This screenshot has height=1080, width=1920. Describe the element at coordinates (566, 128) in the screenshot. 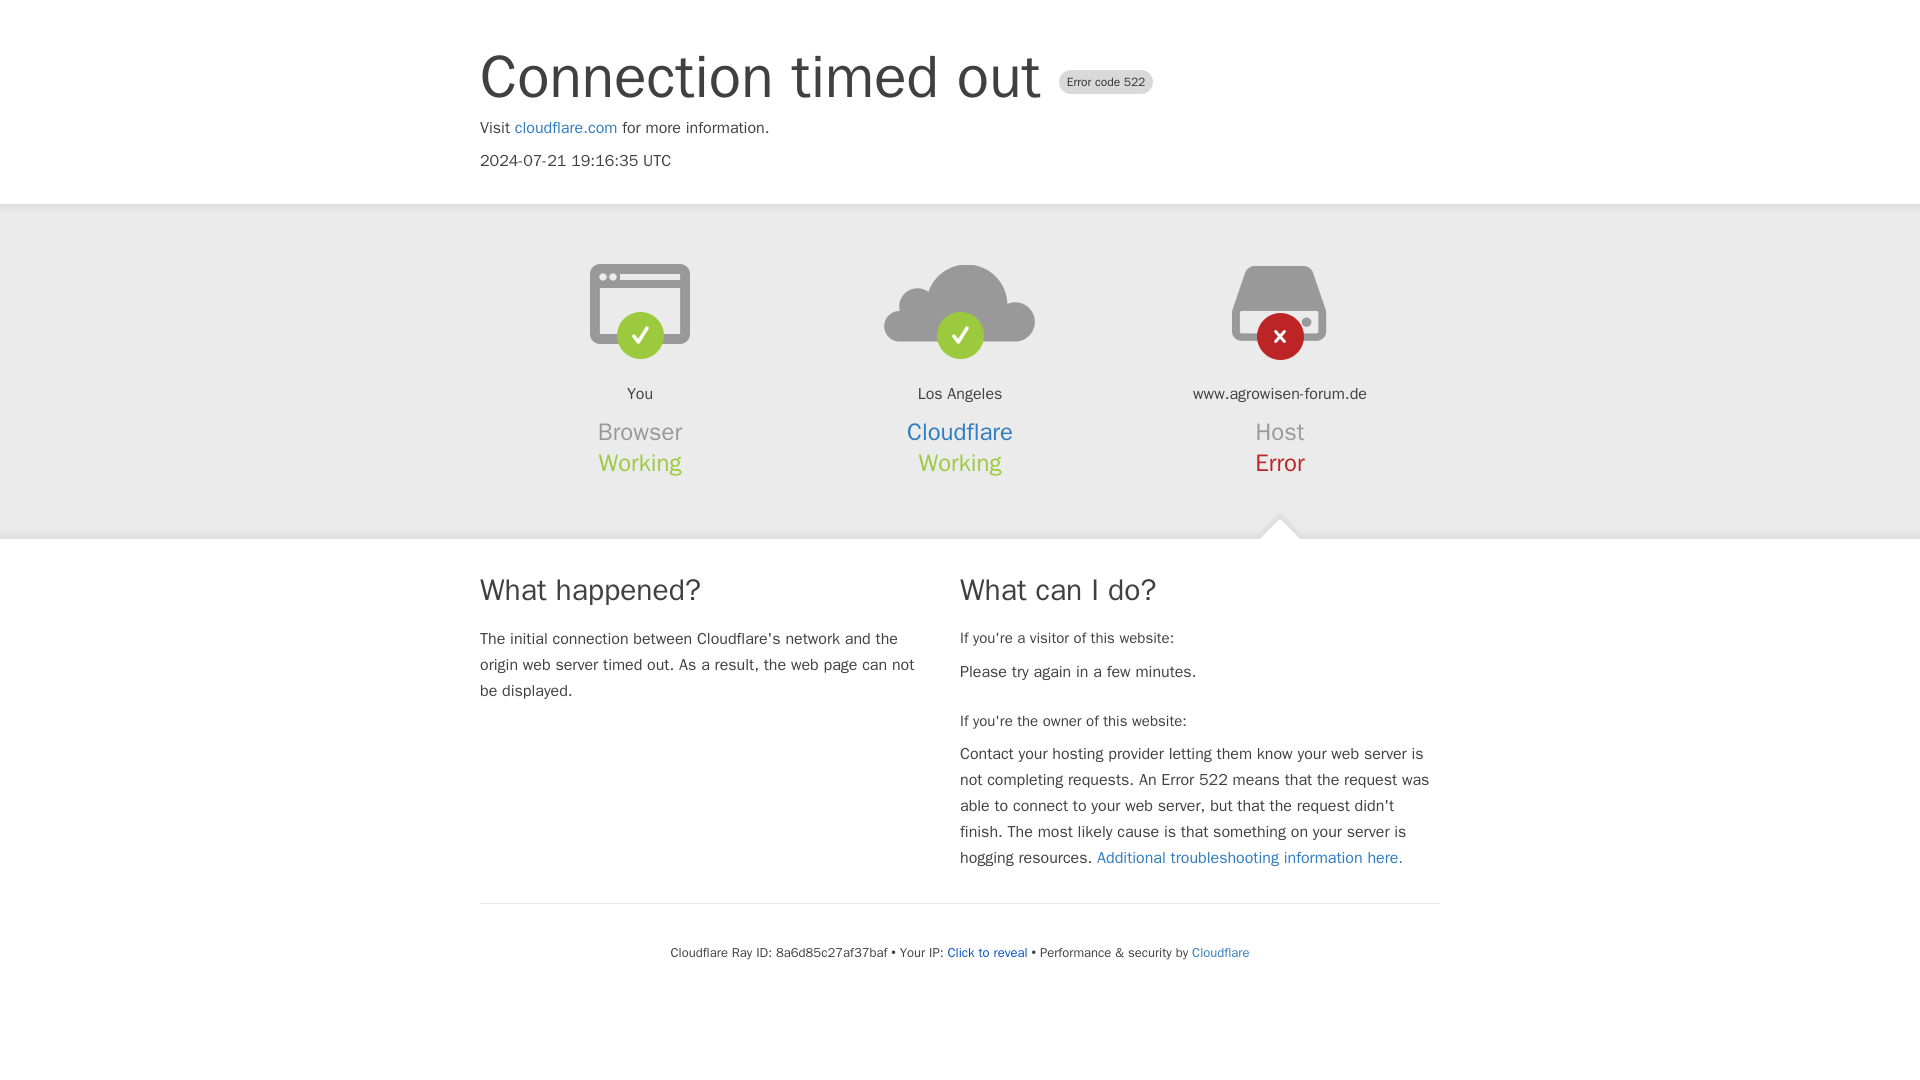

I see `cloudflare.com` at that location.